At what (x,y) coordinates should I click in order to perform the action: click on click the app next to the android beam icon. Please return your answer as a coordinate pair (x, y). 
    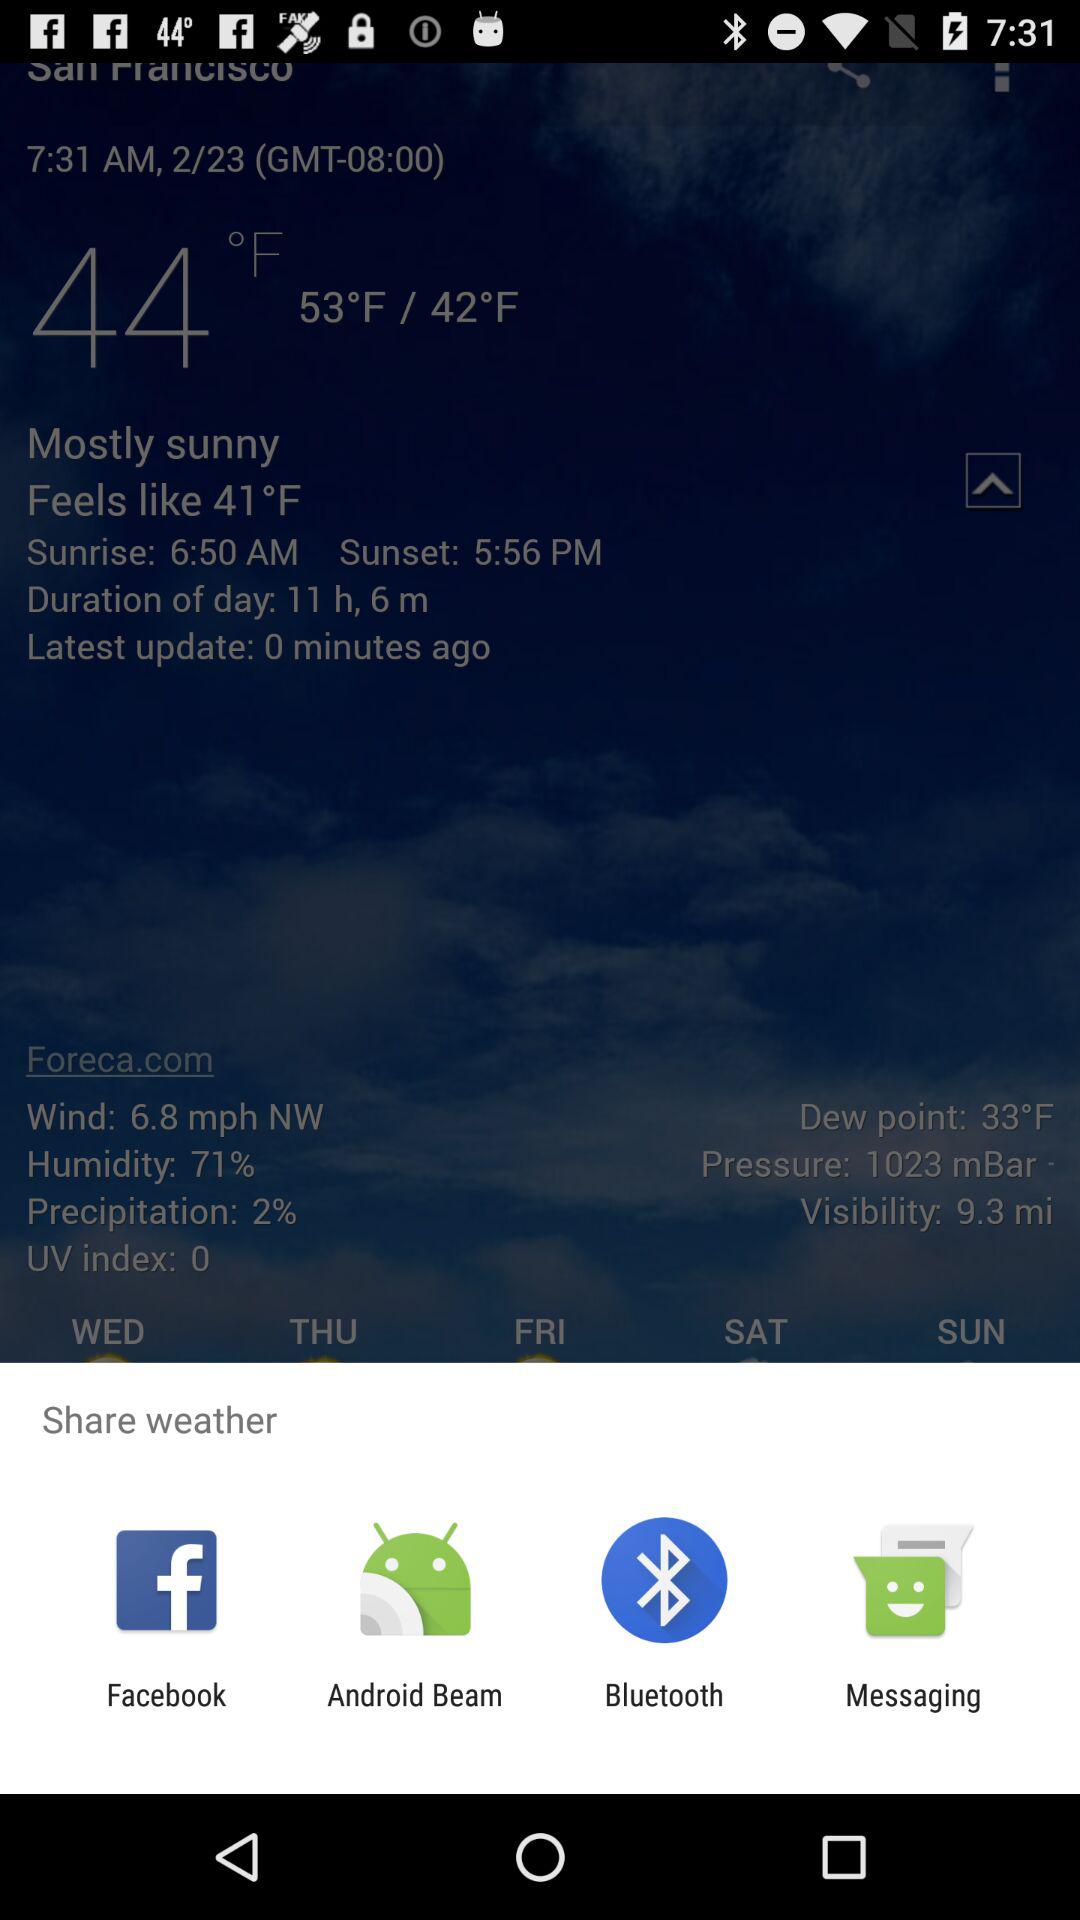
    Looking at the image, I should click on (166, 1712).